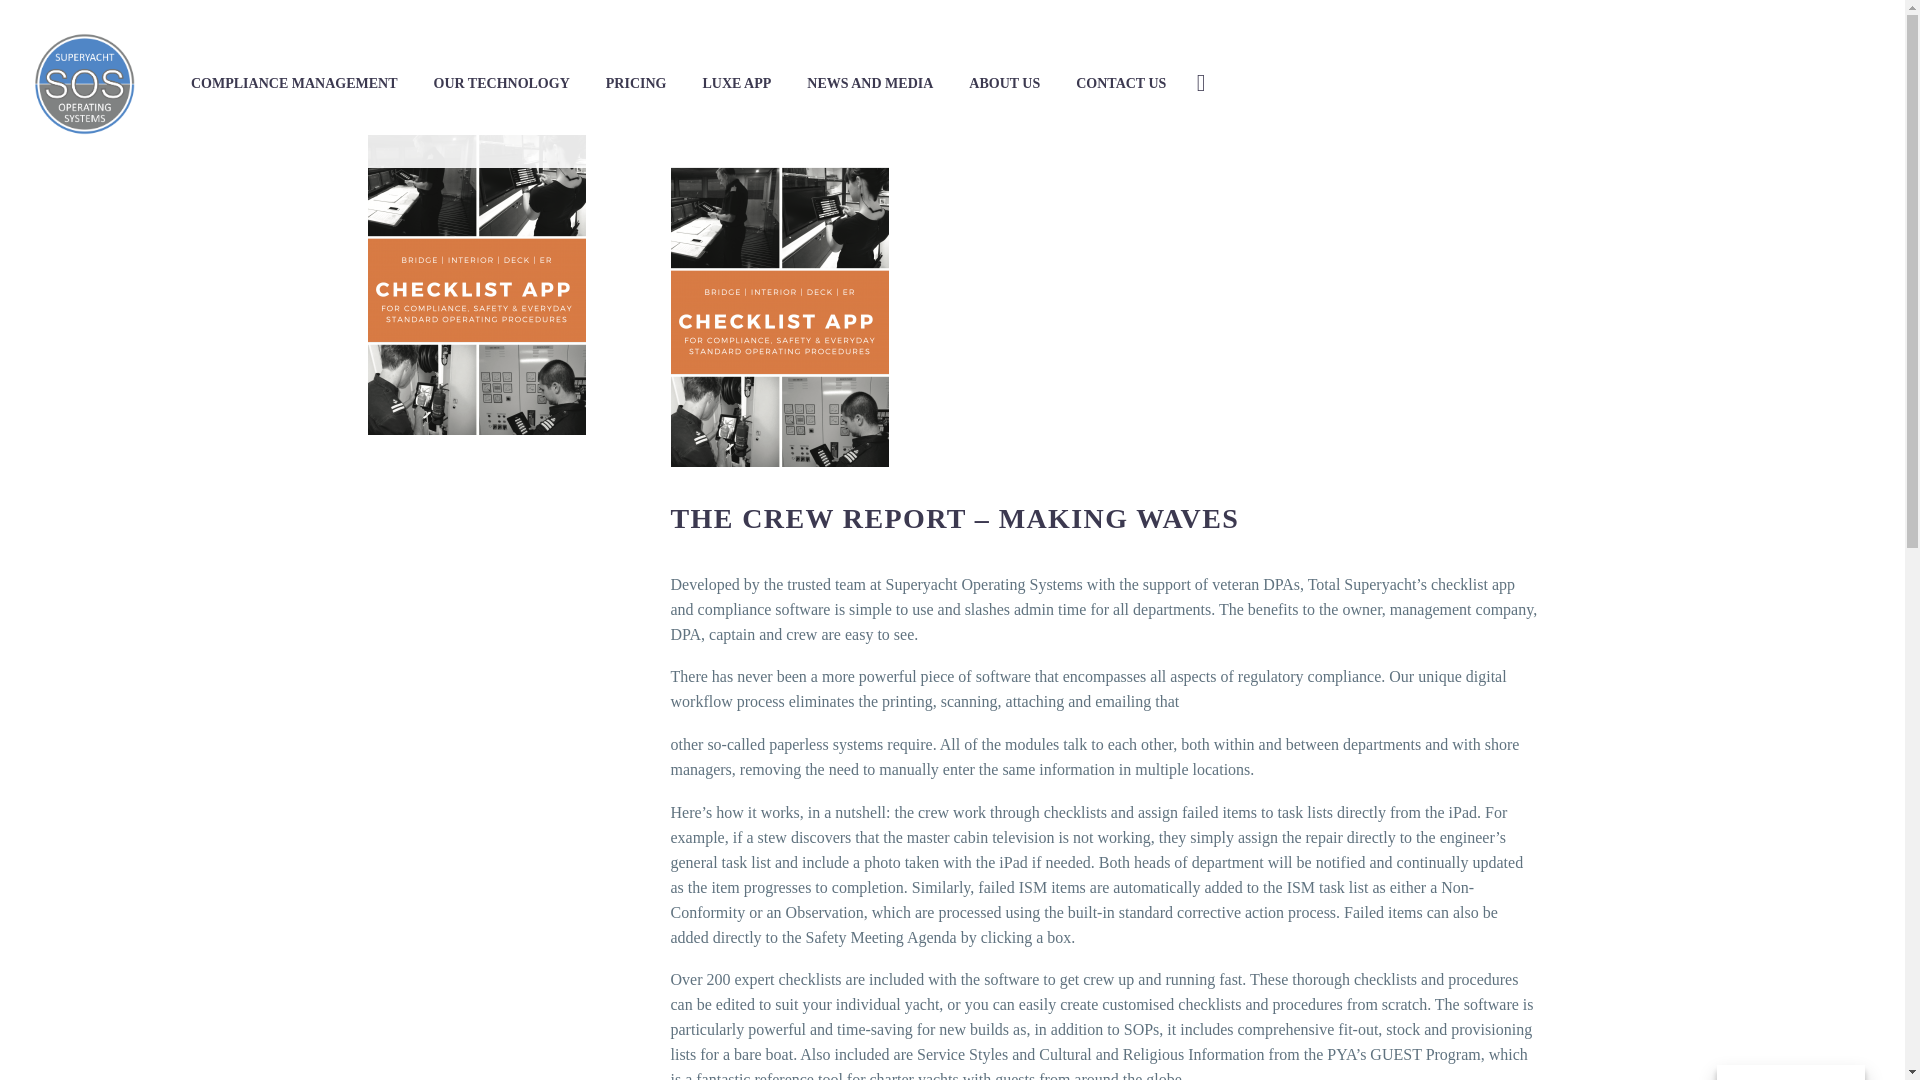  What do you see at coordinates (736, 84) in the screenshot?
I see `LUXE APP` at bounding box center [736, 84].